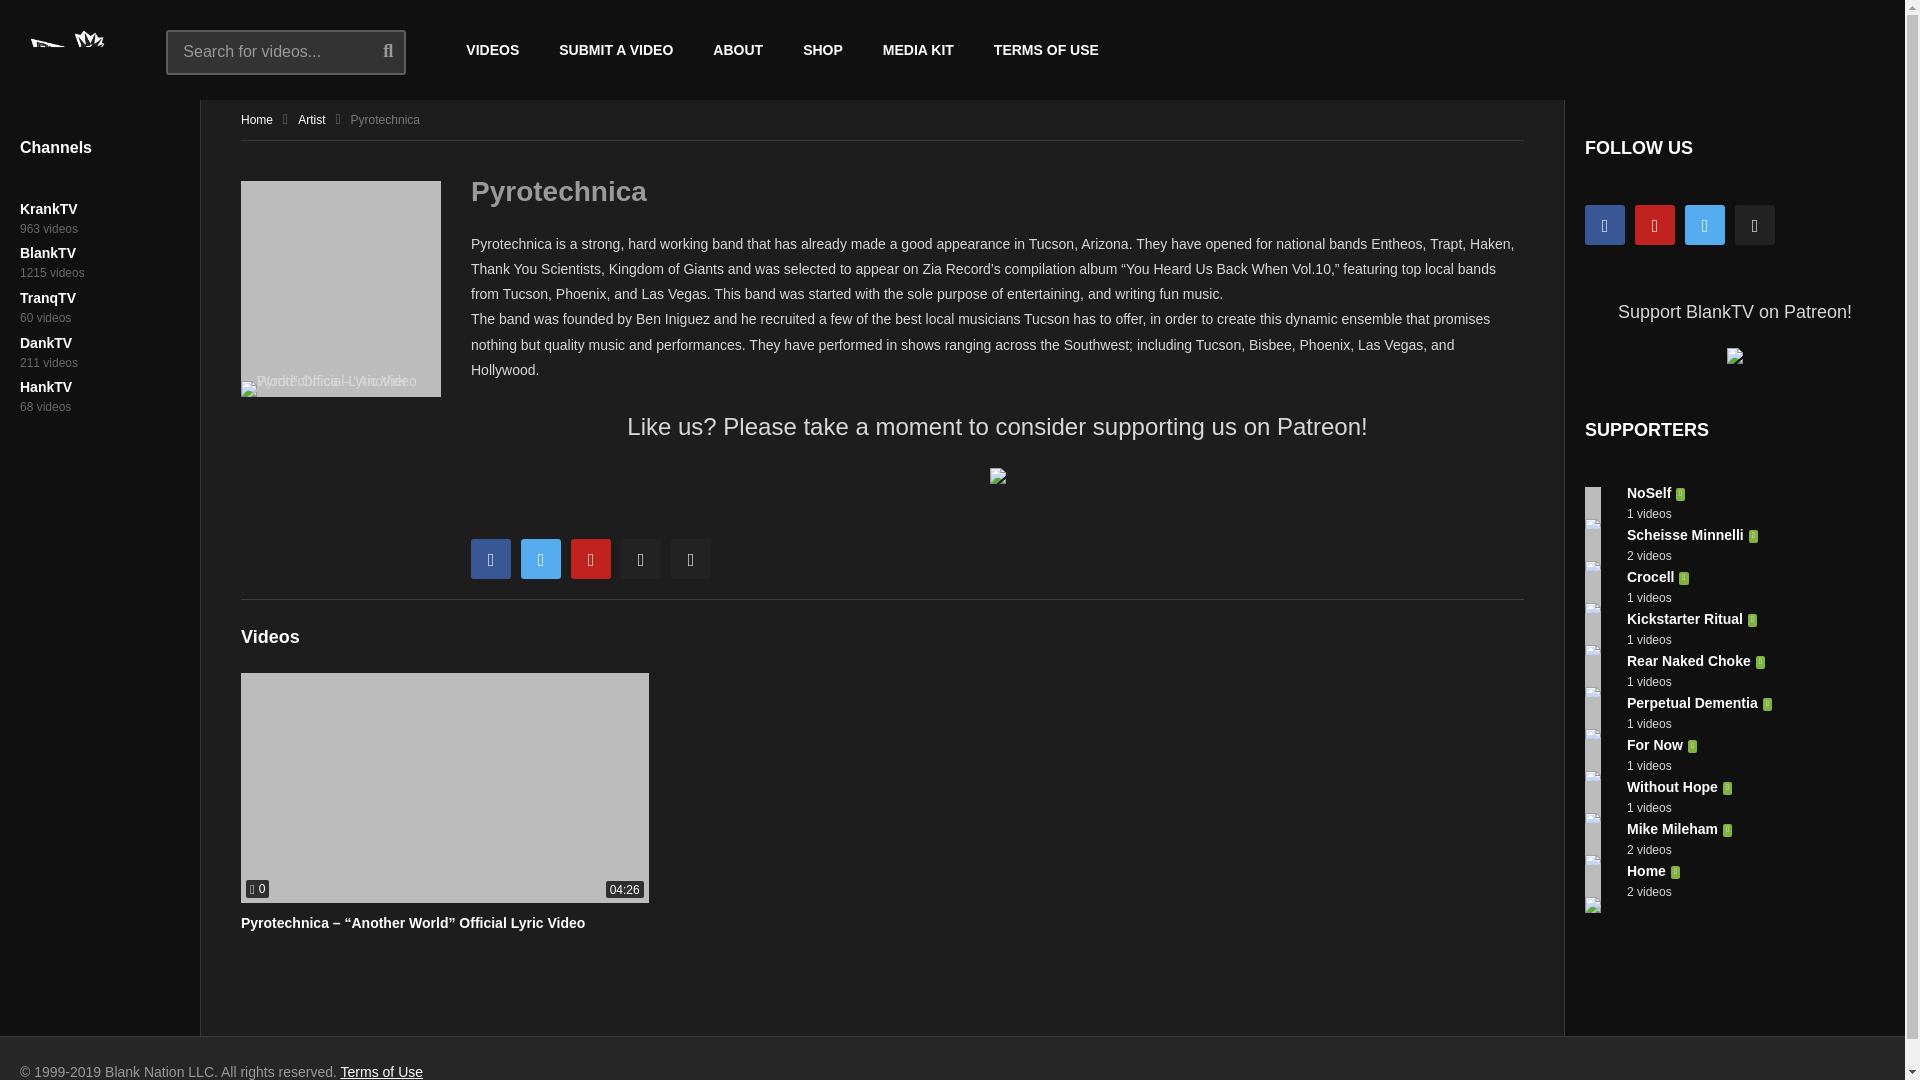  I want to click on DankTV, so click(46, 342).